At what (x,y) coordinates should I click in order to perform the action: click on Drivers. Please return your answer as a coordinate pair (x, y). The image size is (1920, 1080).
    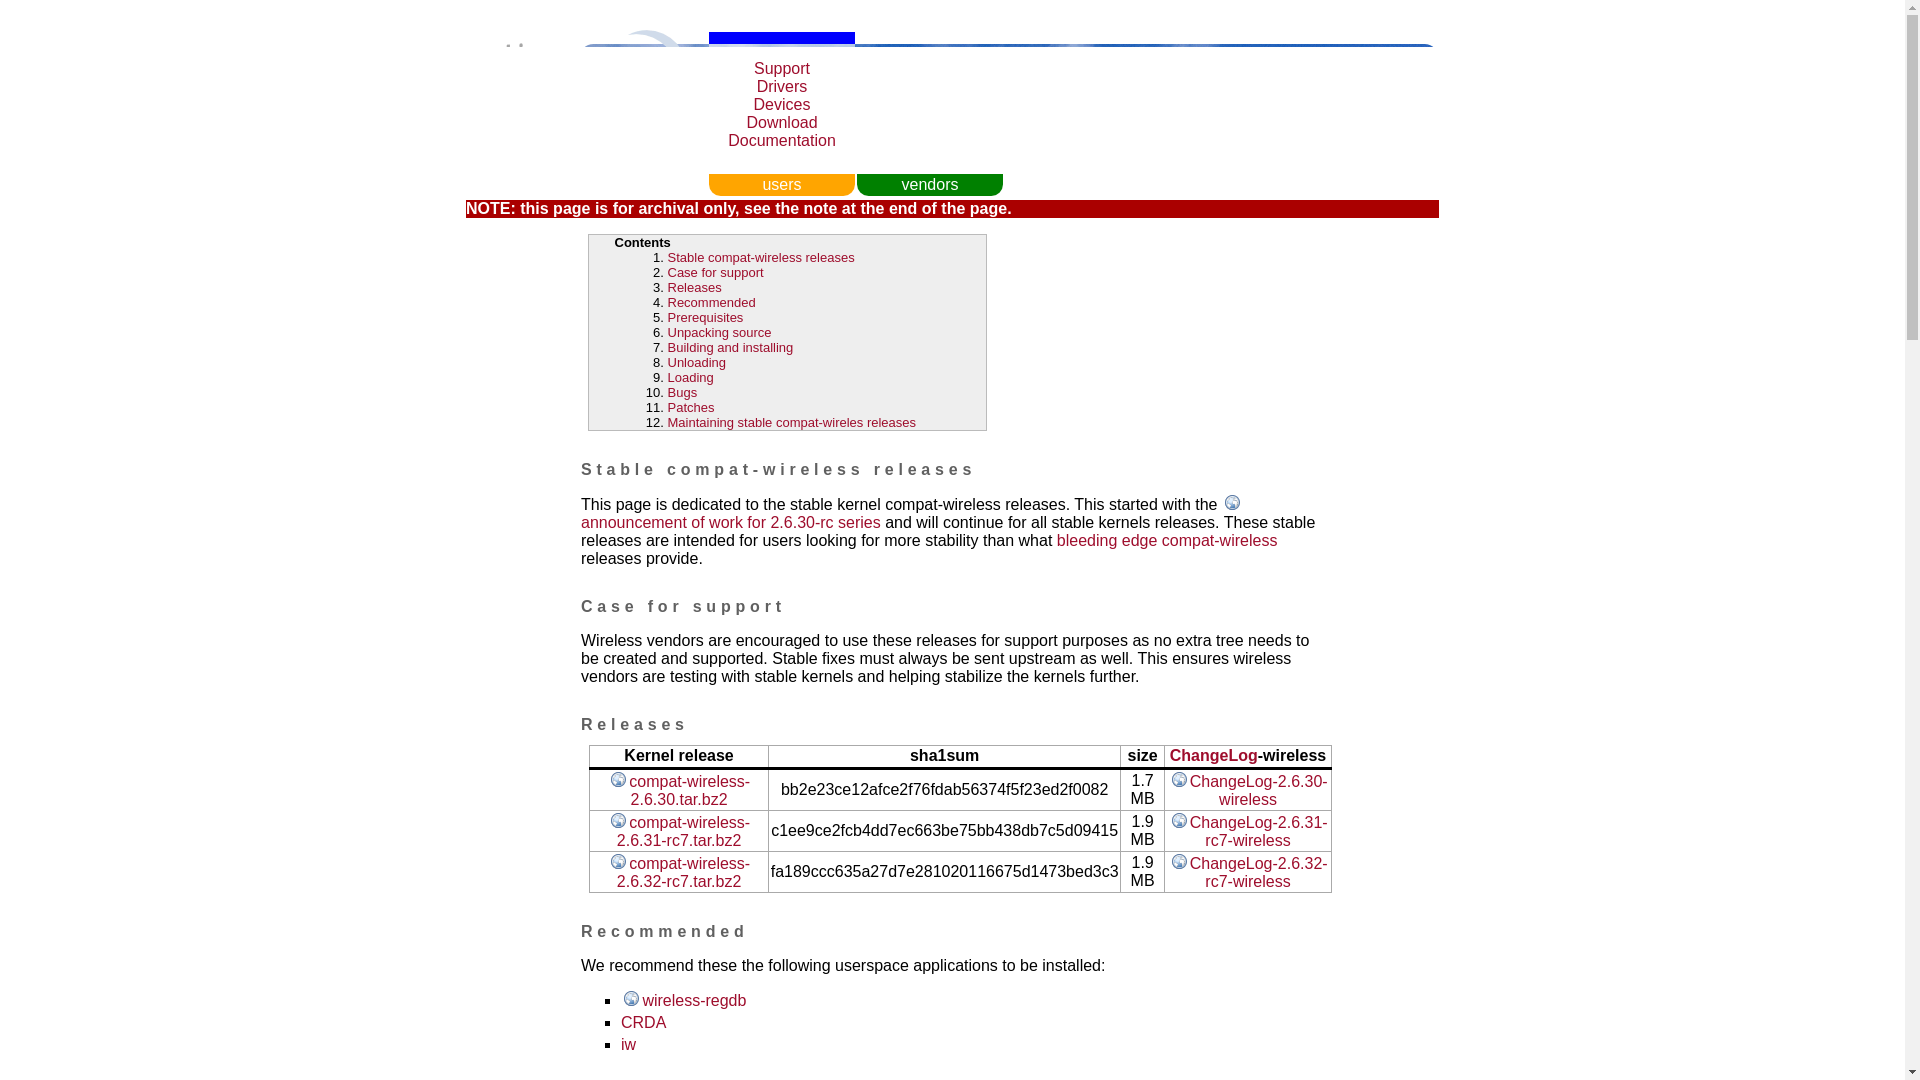
    Looking at the image, I should click on (782, 86).